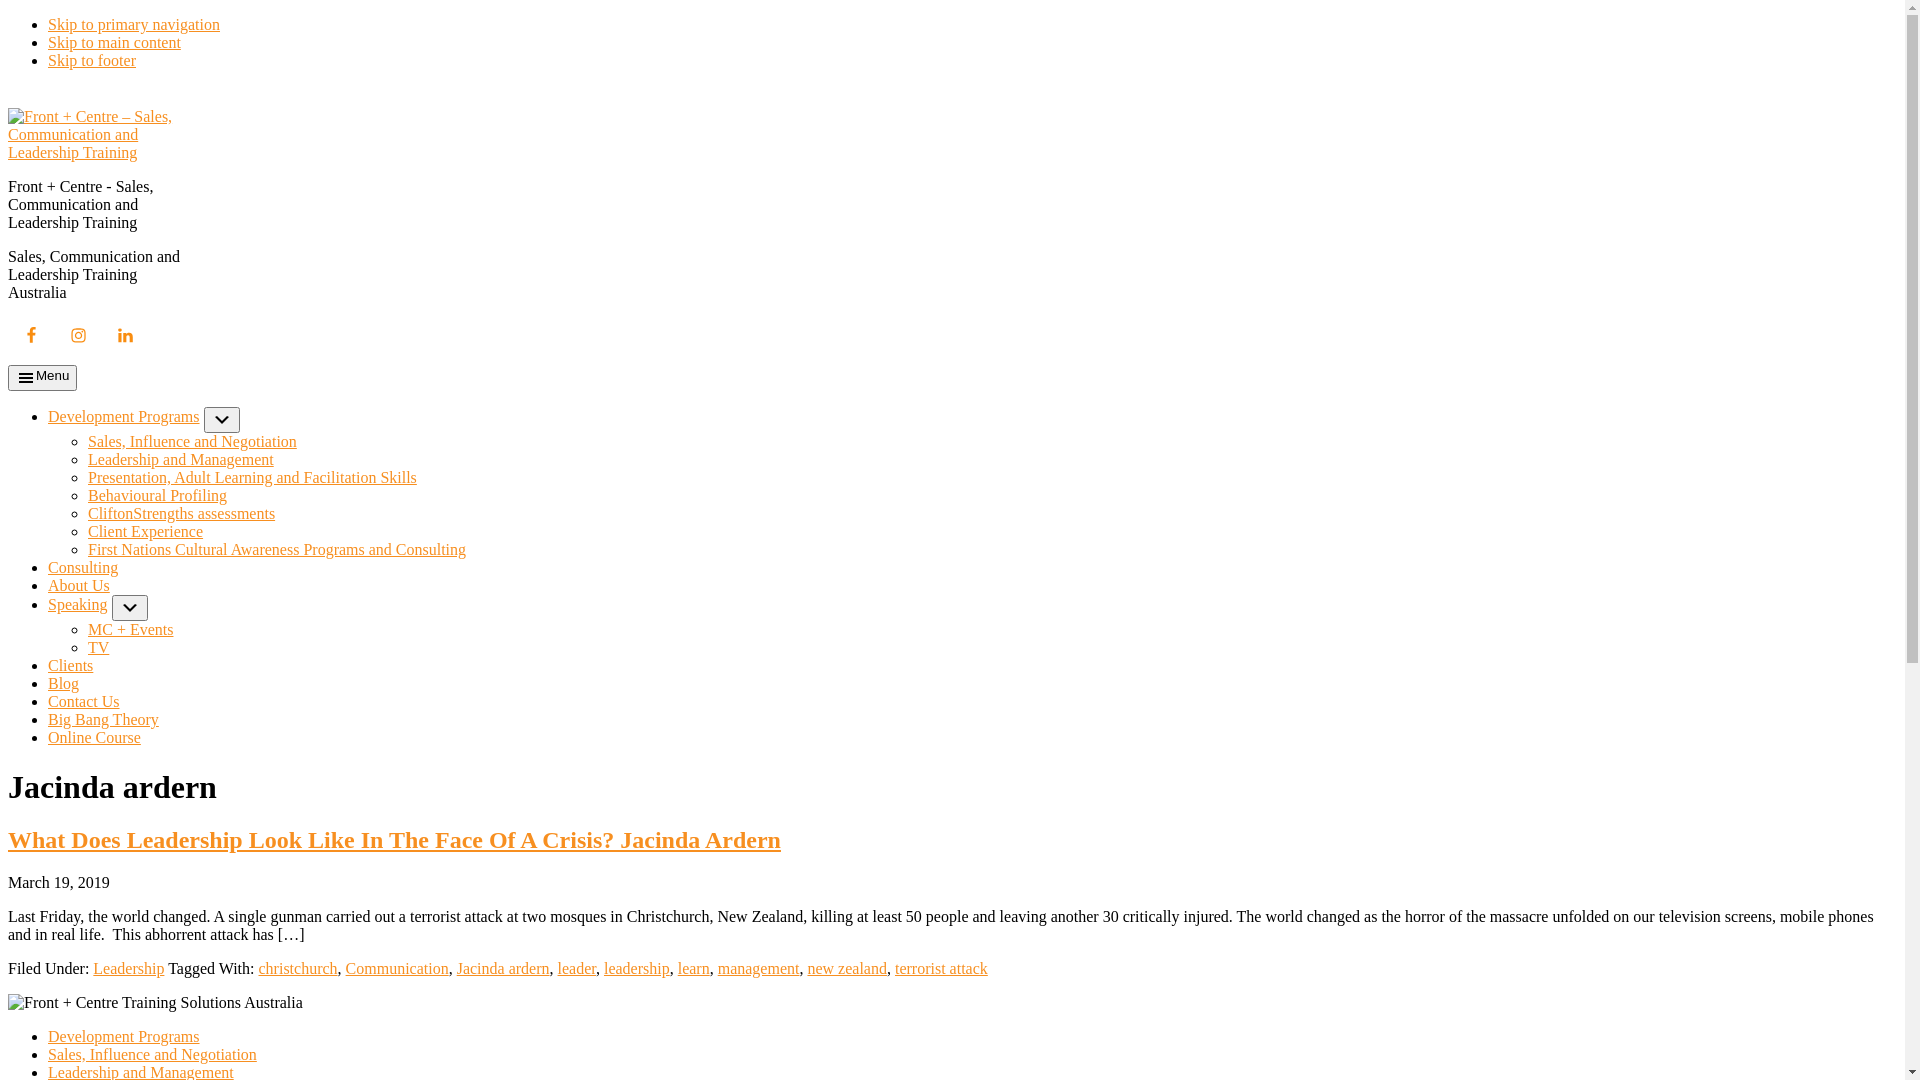 The image size is (1920, 1080). What do you see at coordinates (78, 604) in the screenshot?
I see `Speaking` at bounding box center [78, 604].